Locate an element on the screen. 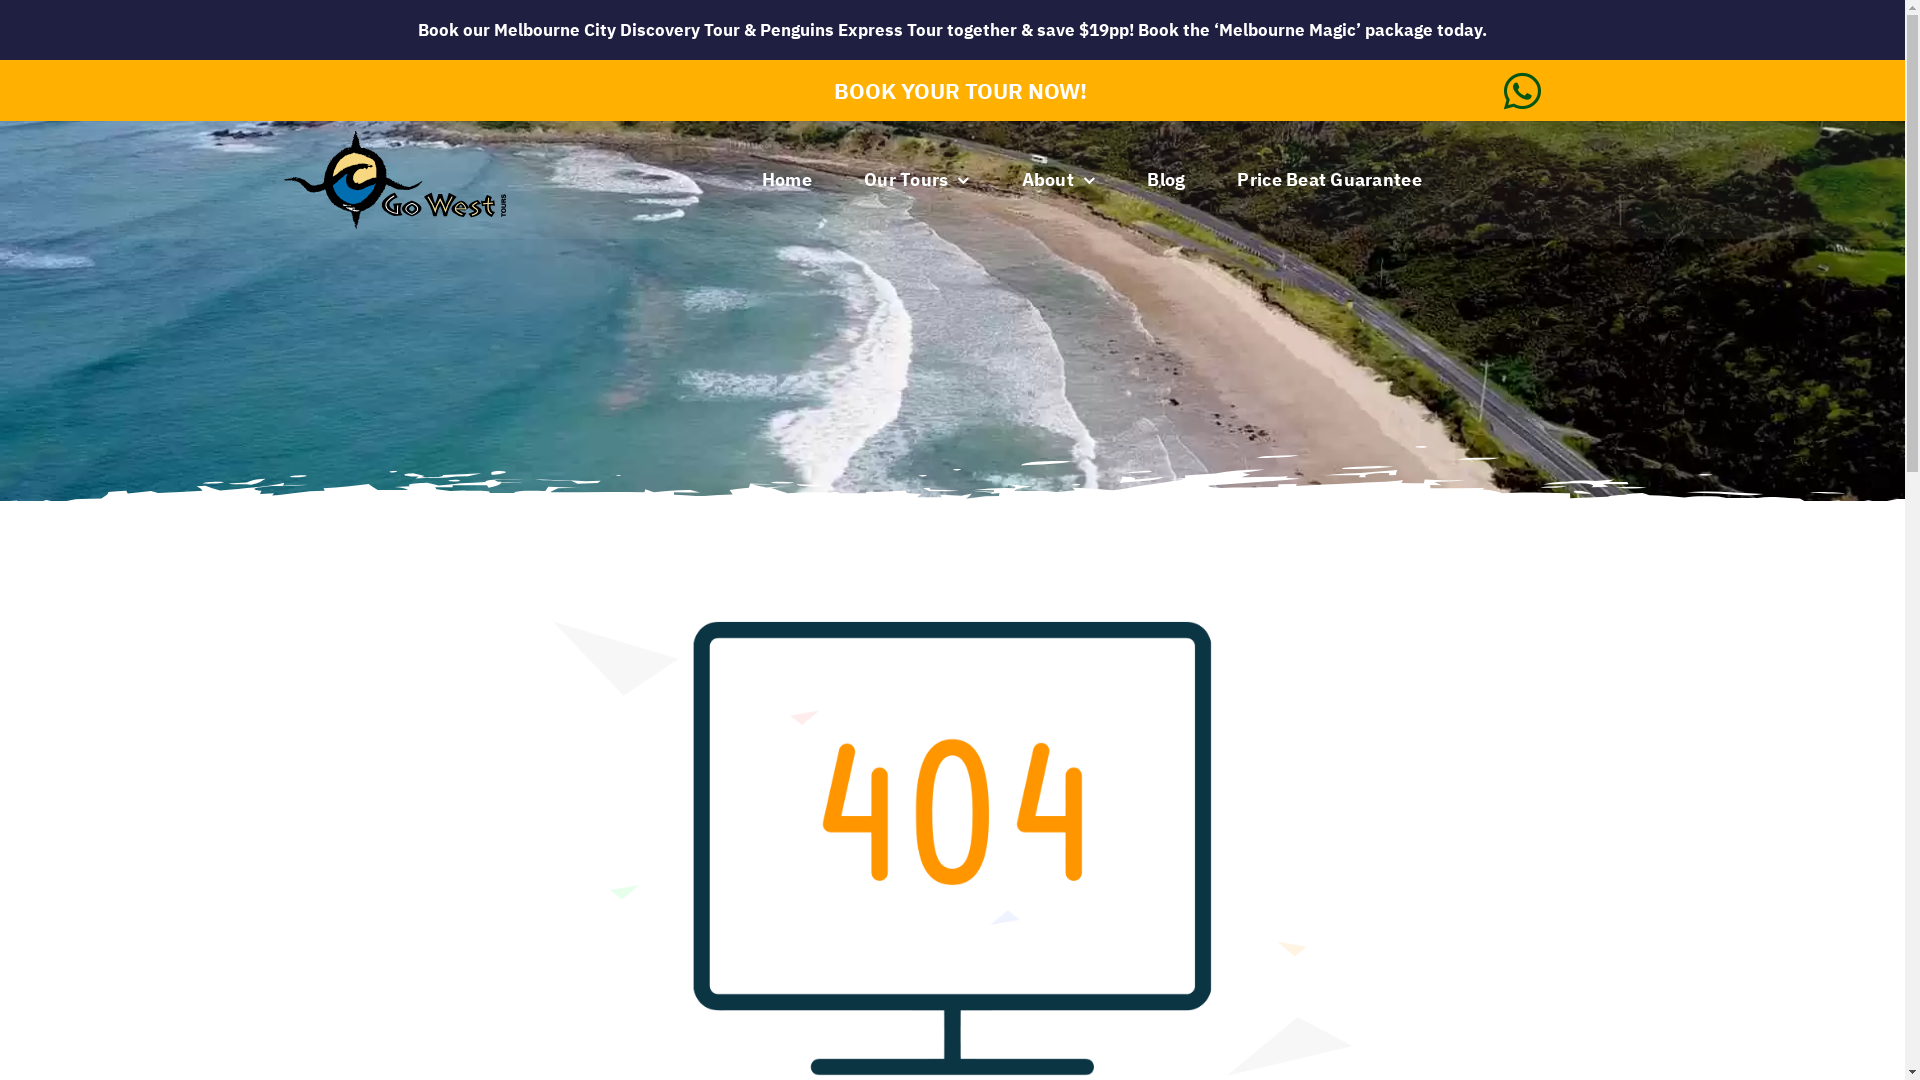 The image size is (1920, 1080). Blog is located at coordinates (1166, 180).